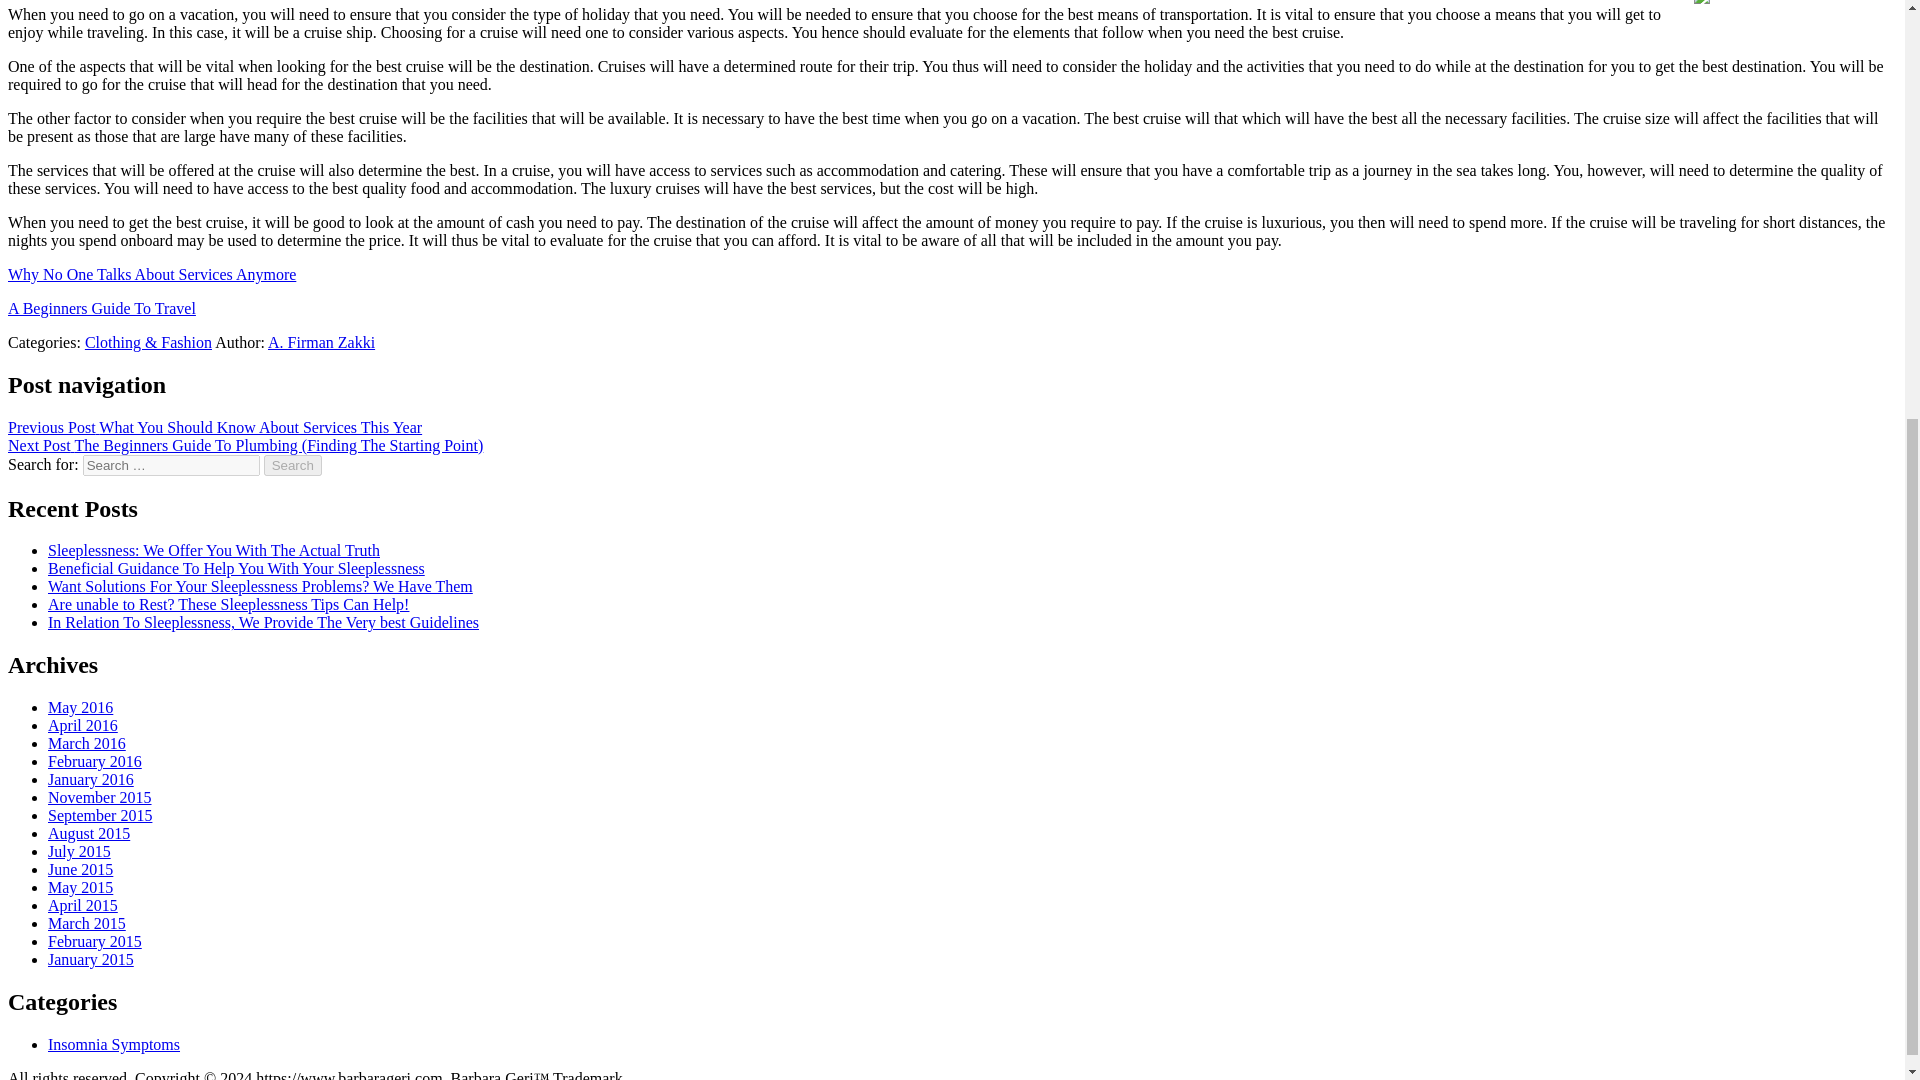  Describe the element at coordinates (80, 851) in the screenshot. I see `July 2015` at that location.